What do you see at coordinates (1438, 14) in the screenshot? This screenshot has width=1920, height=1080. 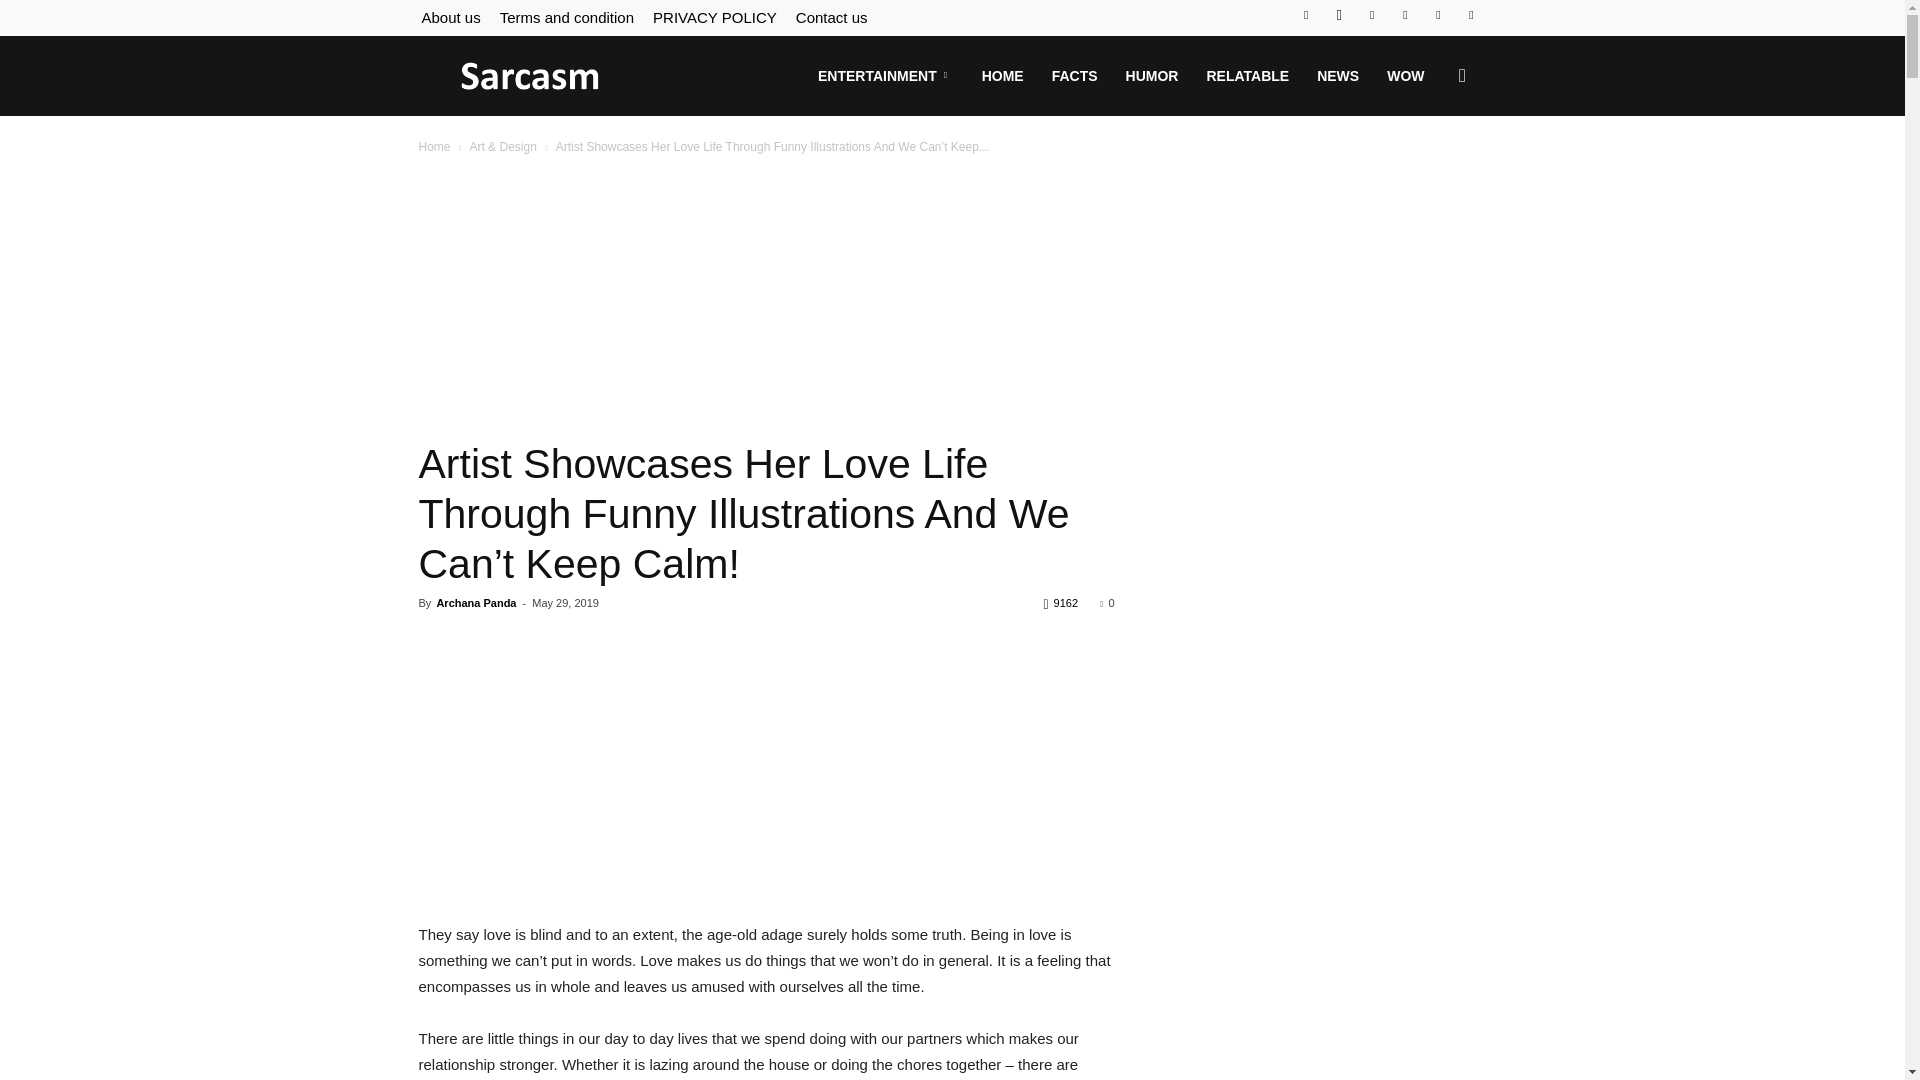 I see `VKontakte` at bounding box center [1438, 14].